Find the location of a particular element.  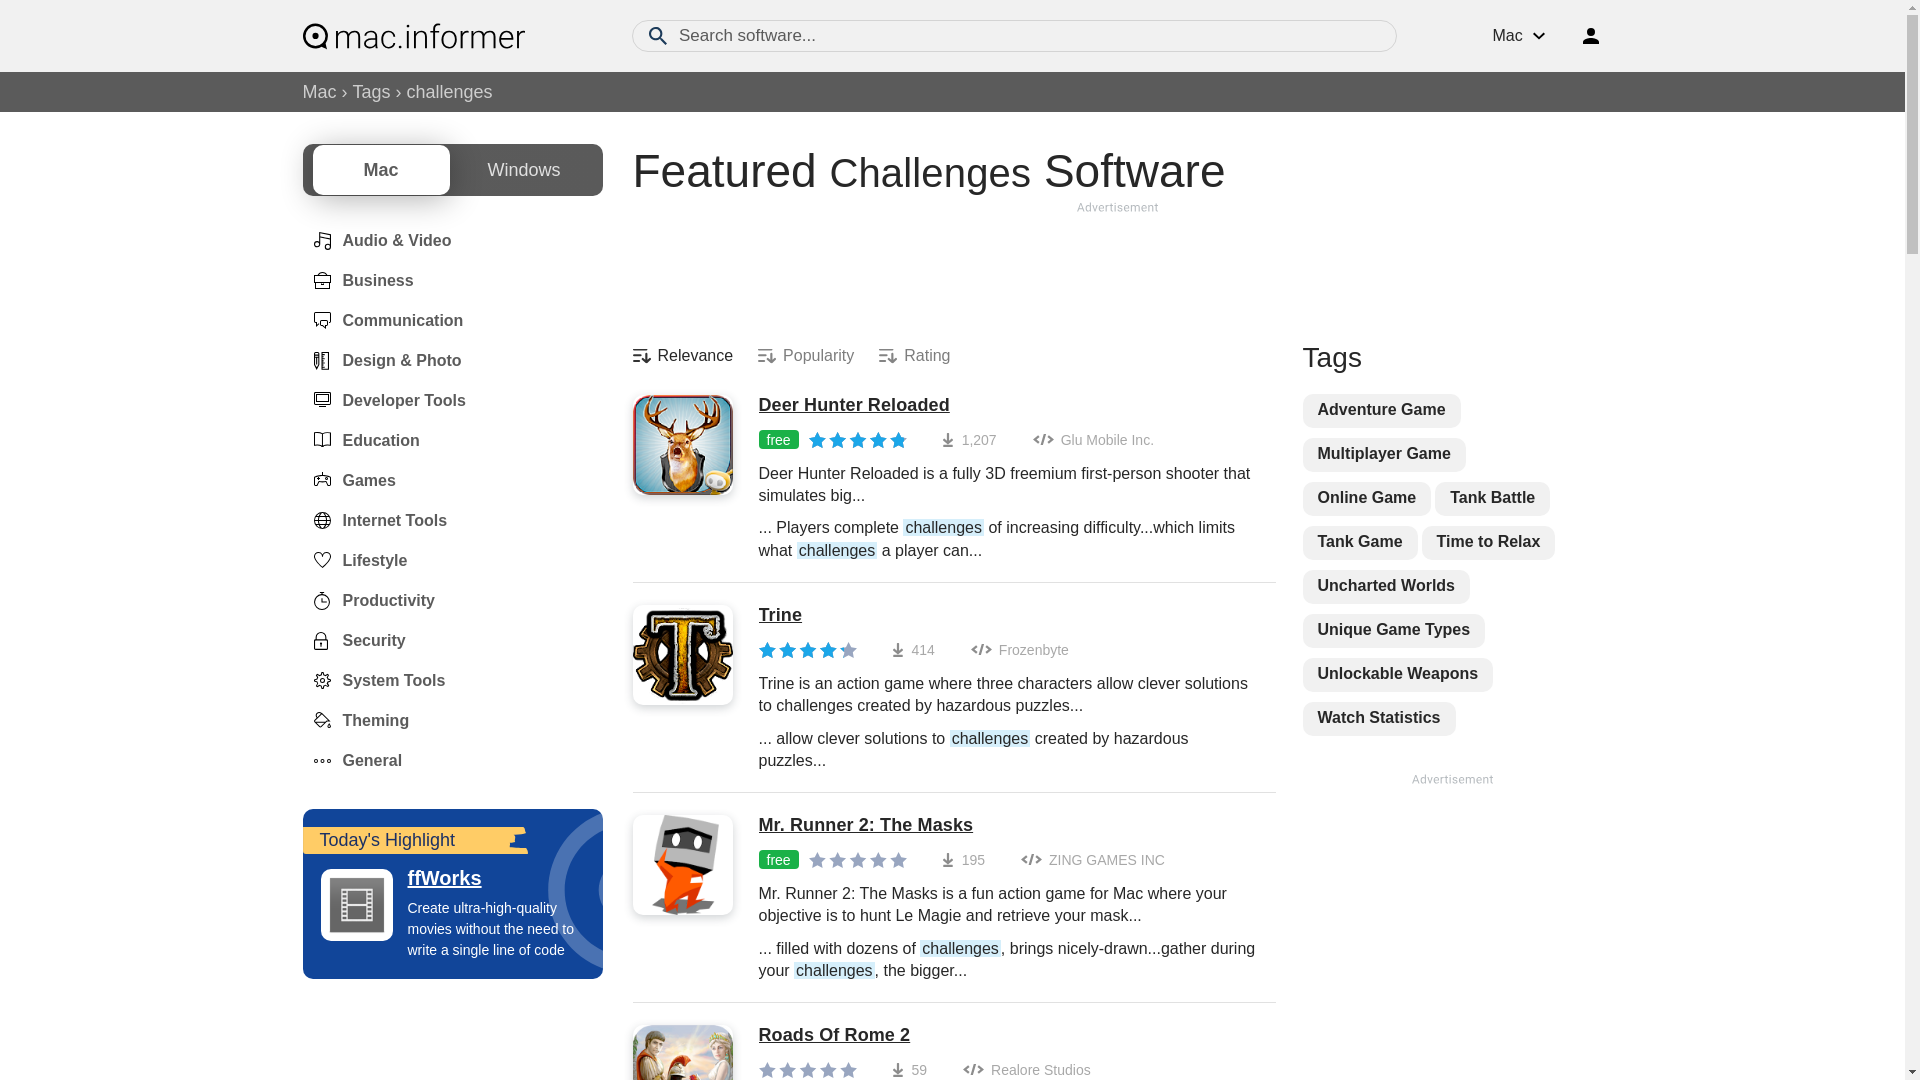

Software downloads and reviews is located at coordinates (412, 35).